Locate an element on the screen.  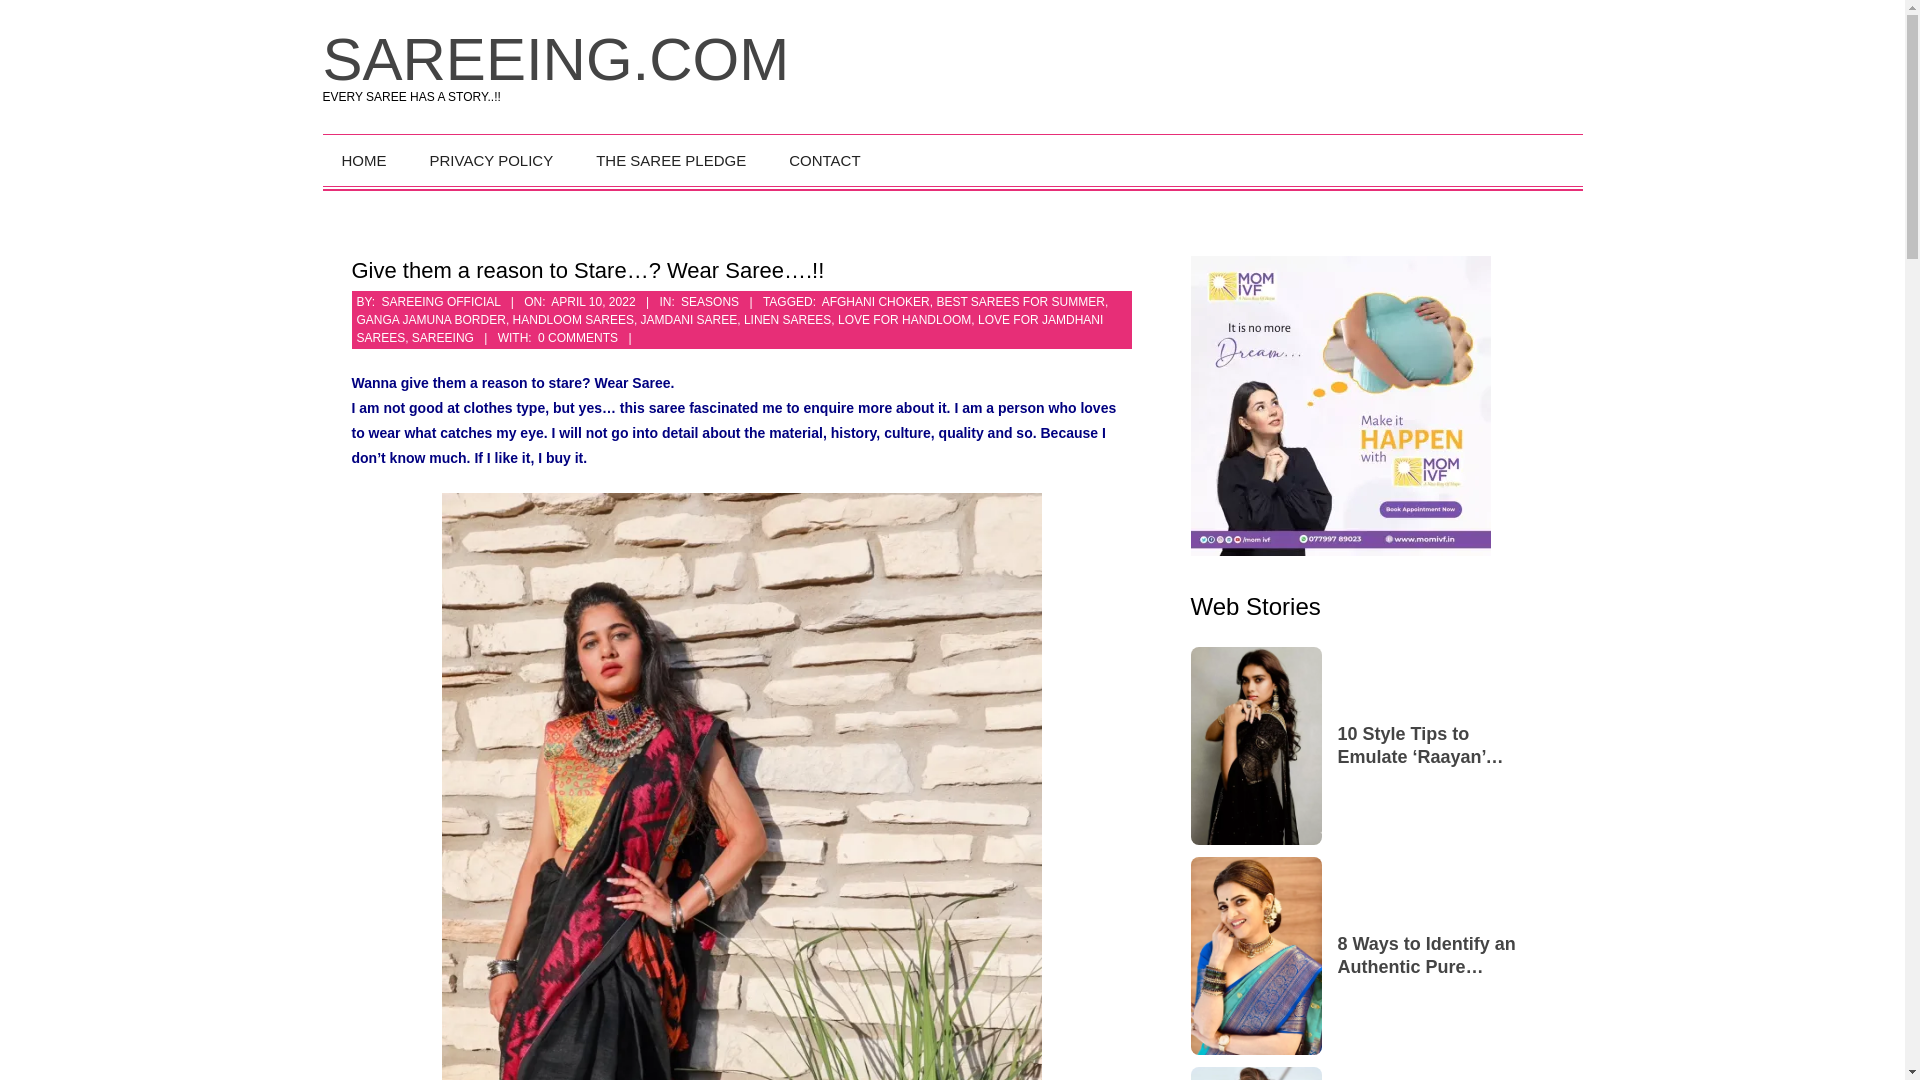
CONTACT is located at coordinates (826, 160).